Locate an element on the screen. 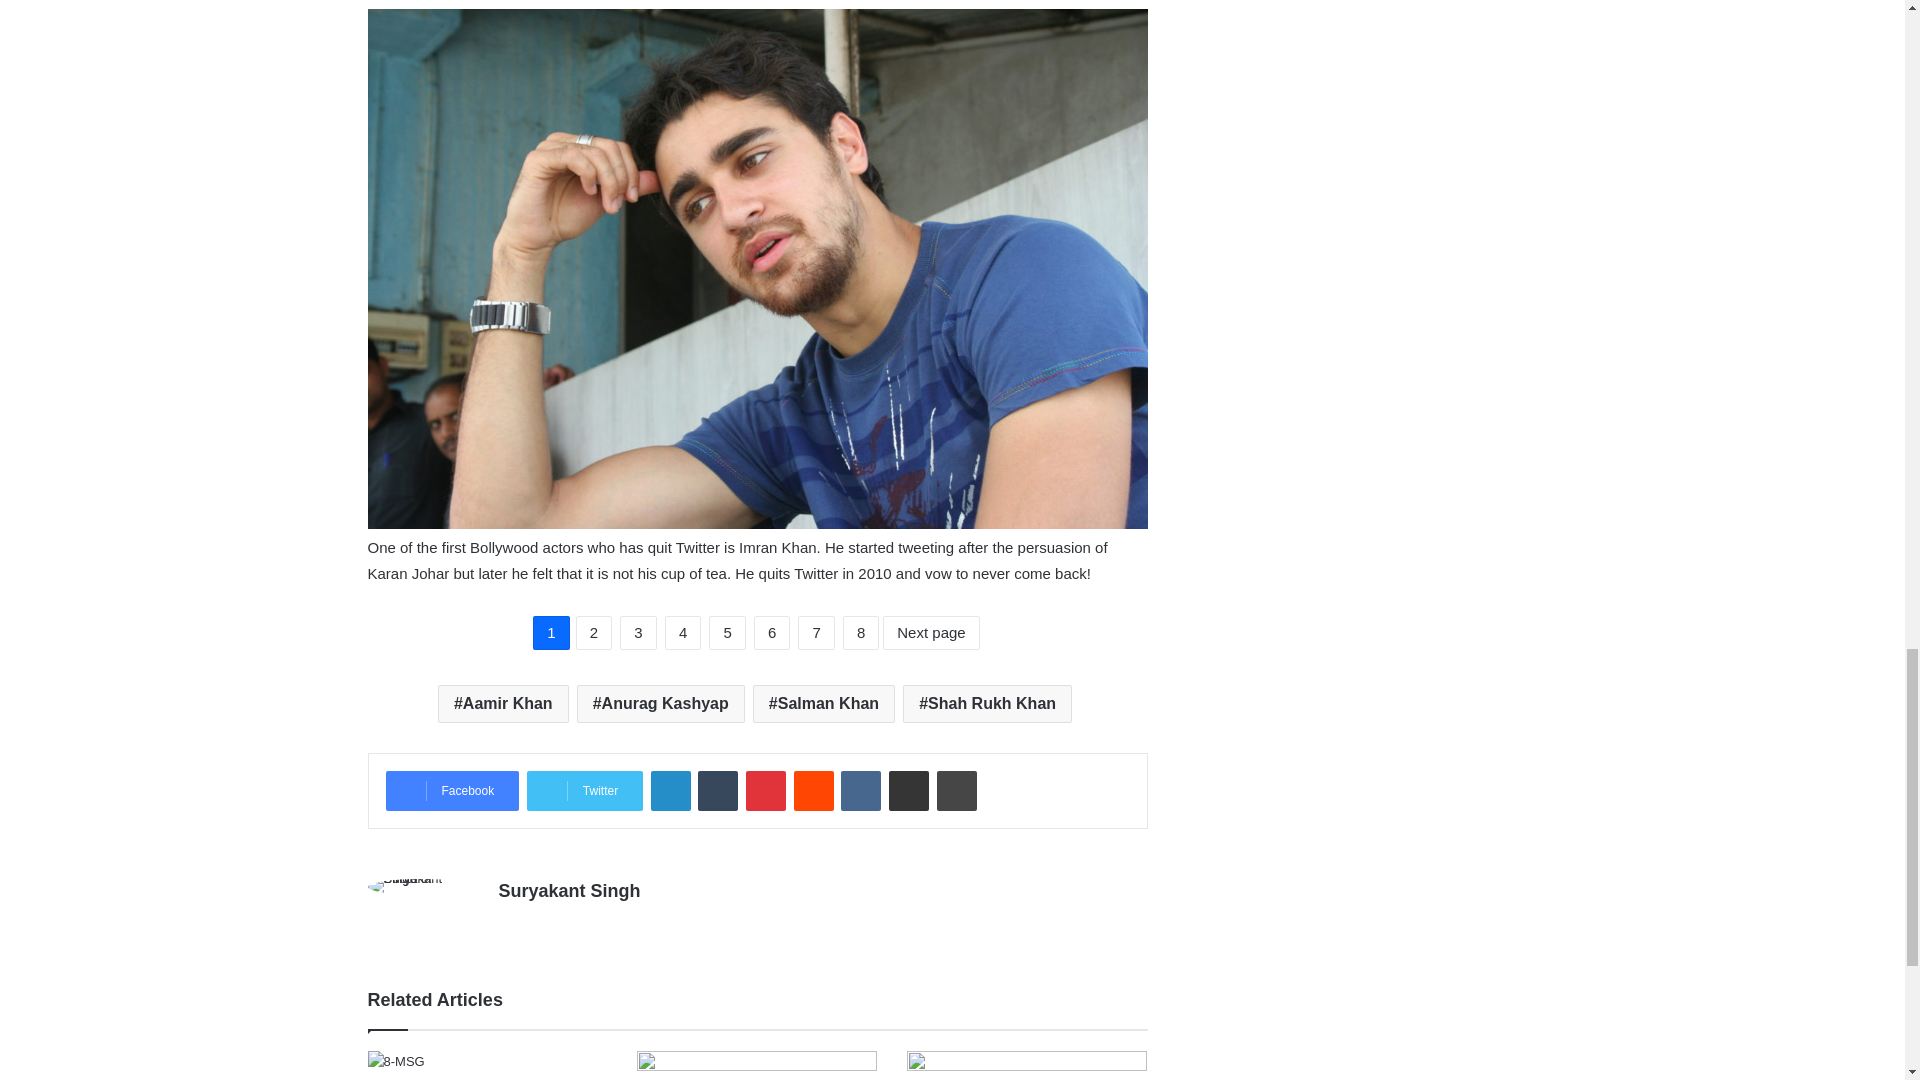 This screenshot has height=1080, width=1920. Twitter is located at coordinates (584, 791).